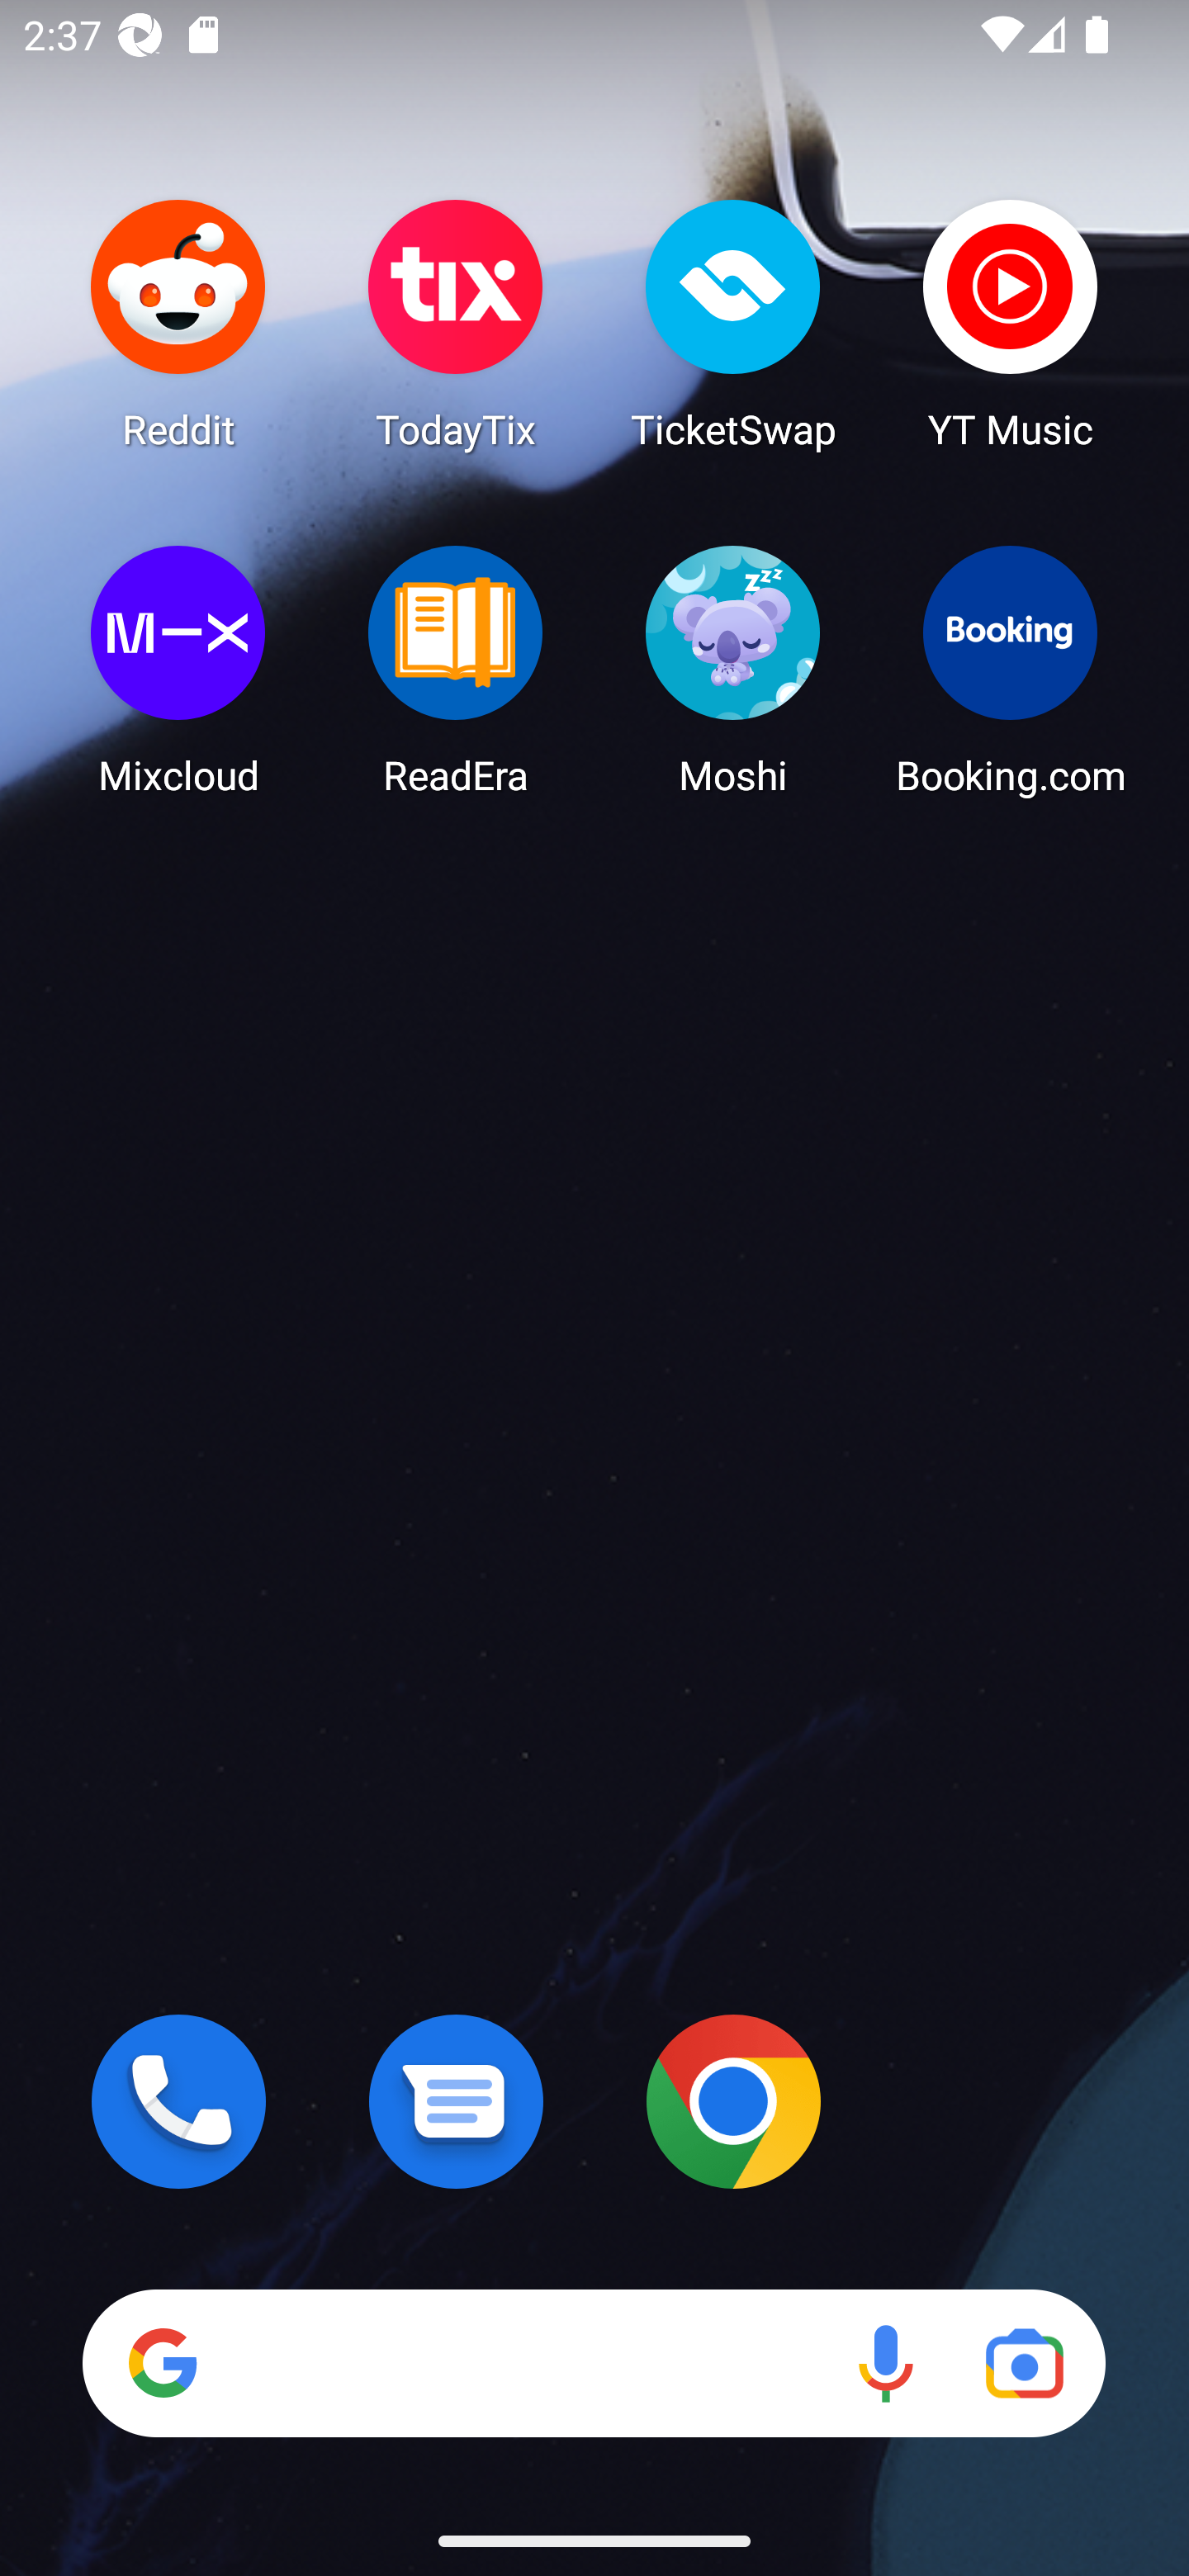  I want to click on TodayTix, so click(456, 324).